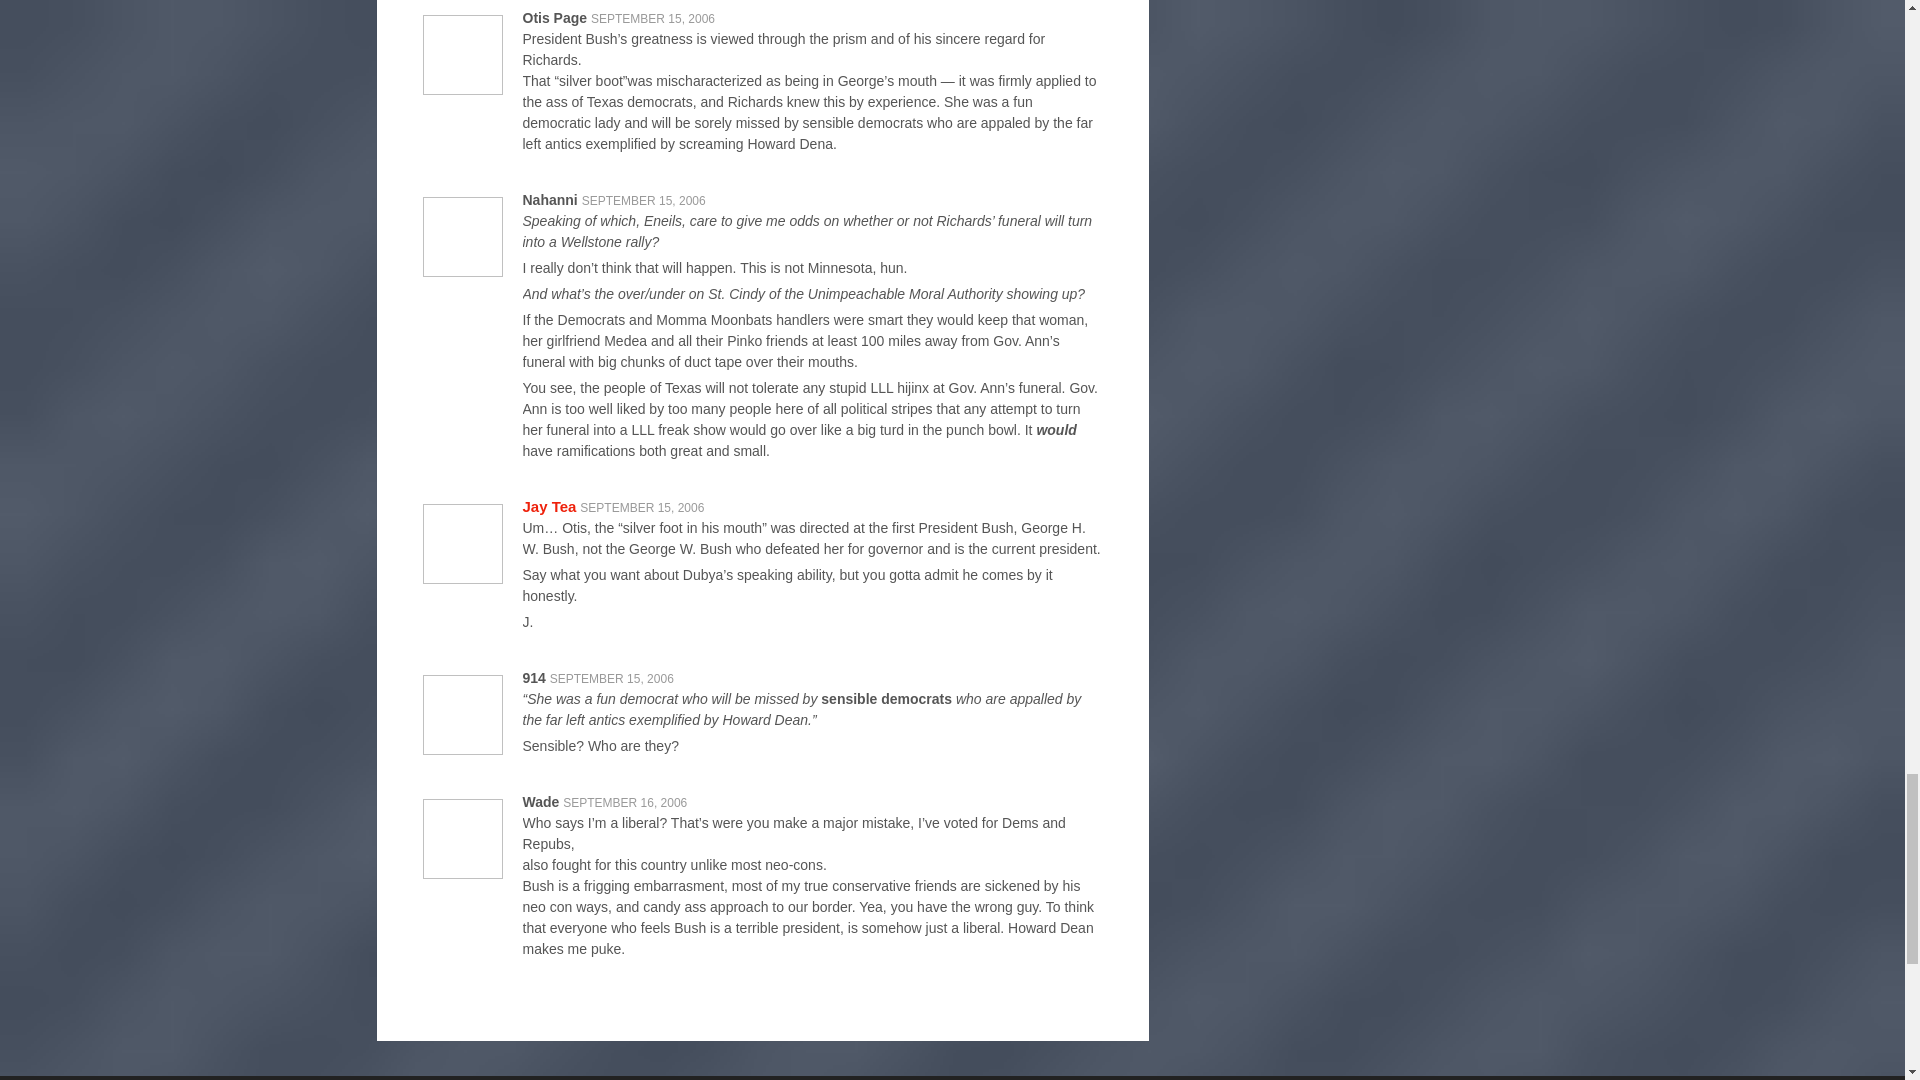 This screenshot has height=1080, width=1920. What do you see at coordinates (549, 506) in the screenshot?
I see `Jay Tea` at bounding box center [549, 506].